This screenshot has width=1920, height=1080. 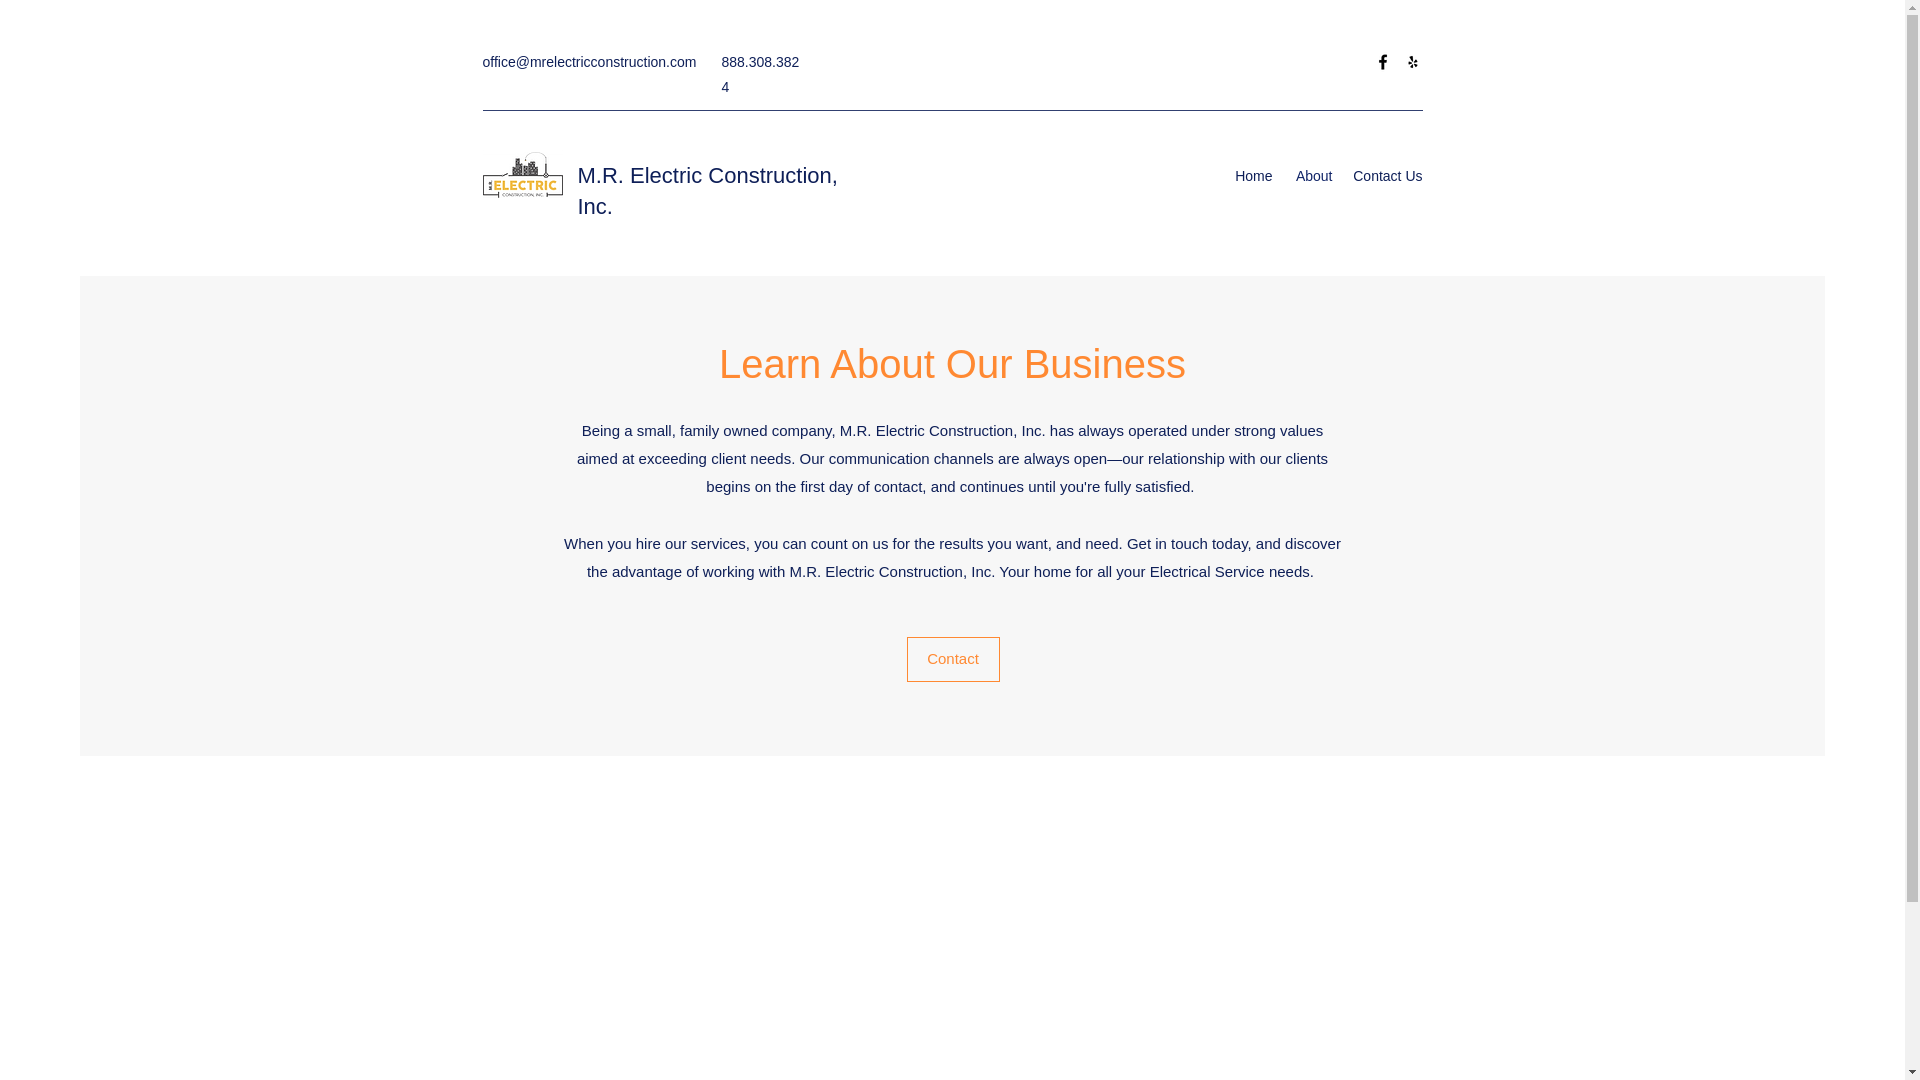 I want to click on Home, so click(x=1253, y=176).